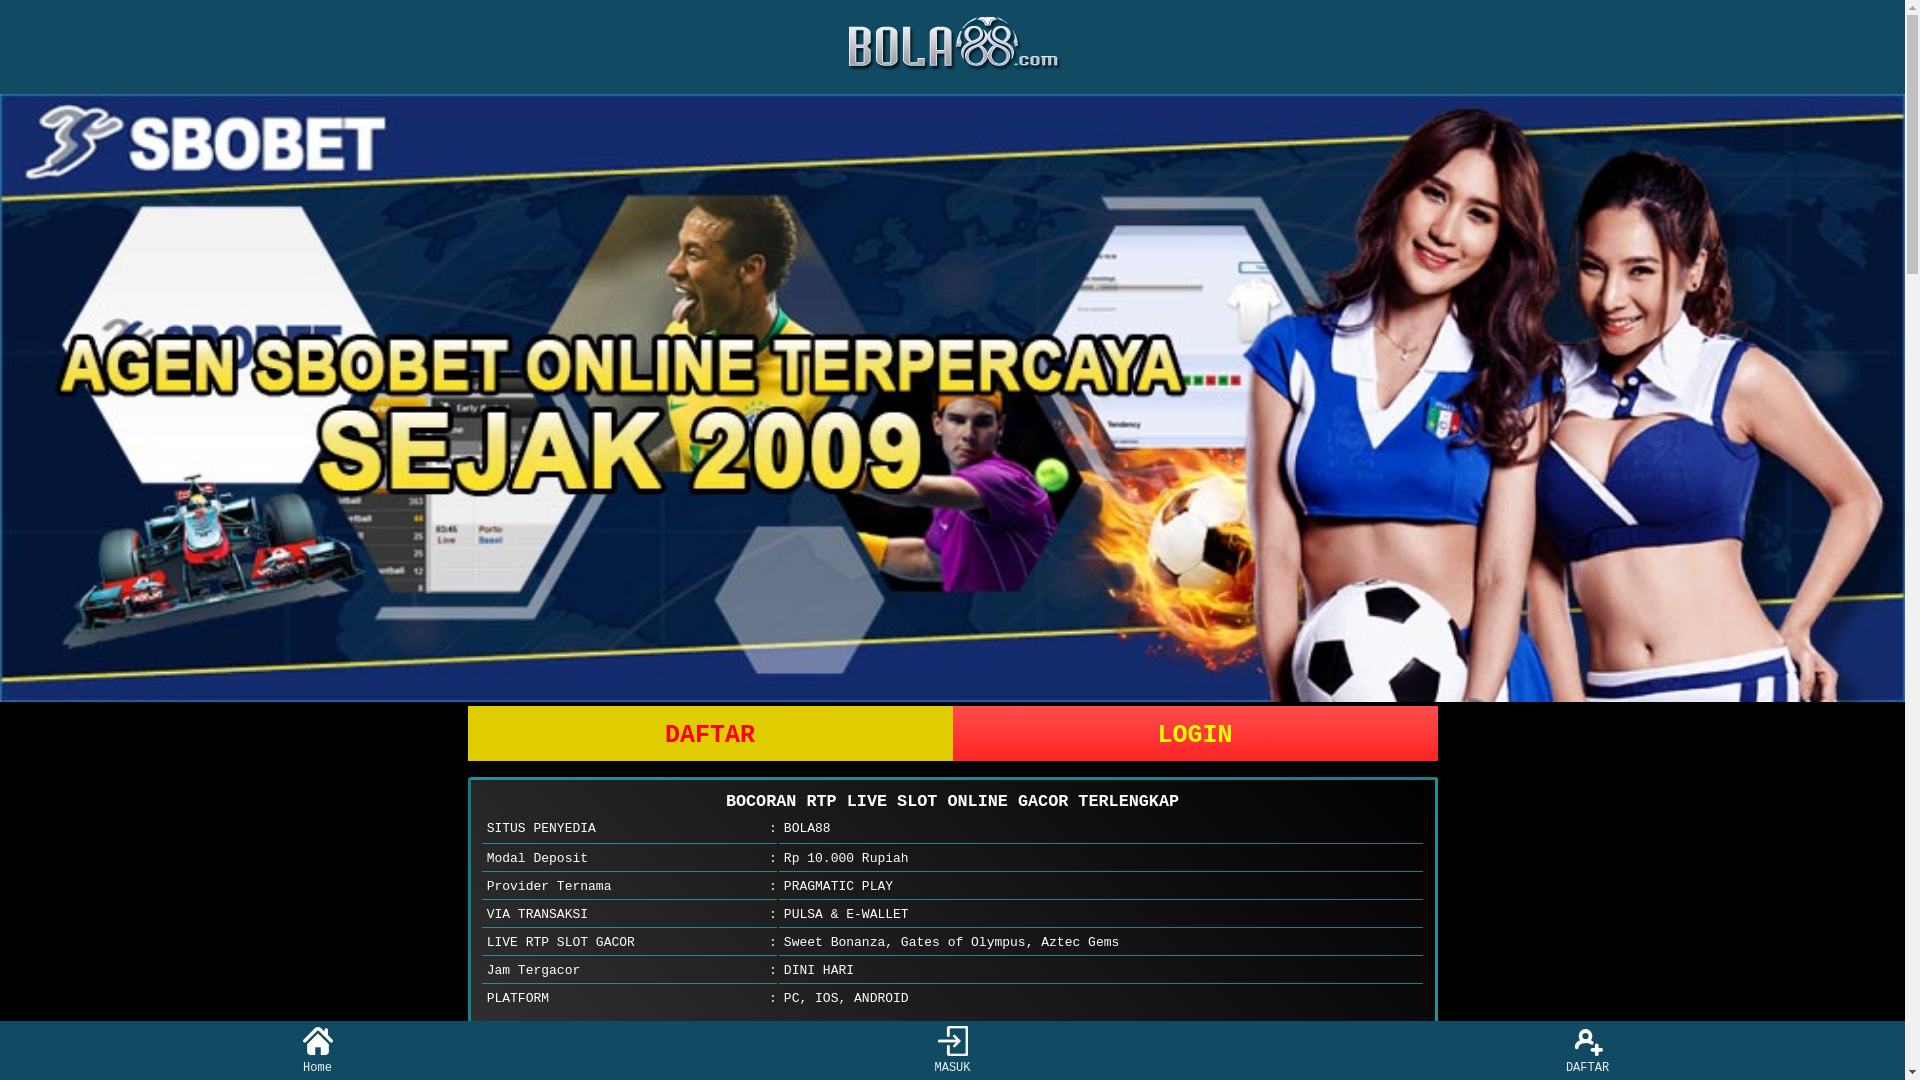  What do you see at coordinates (318, 1050) in the screenshot?
I see `Home` at bounding box center [318, 1050].